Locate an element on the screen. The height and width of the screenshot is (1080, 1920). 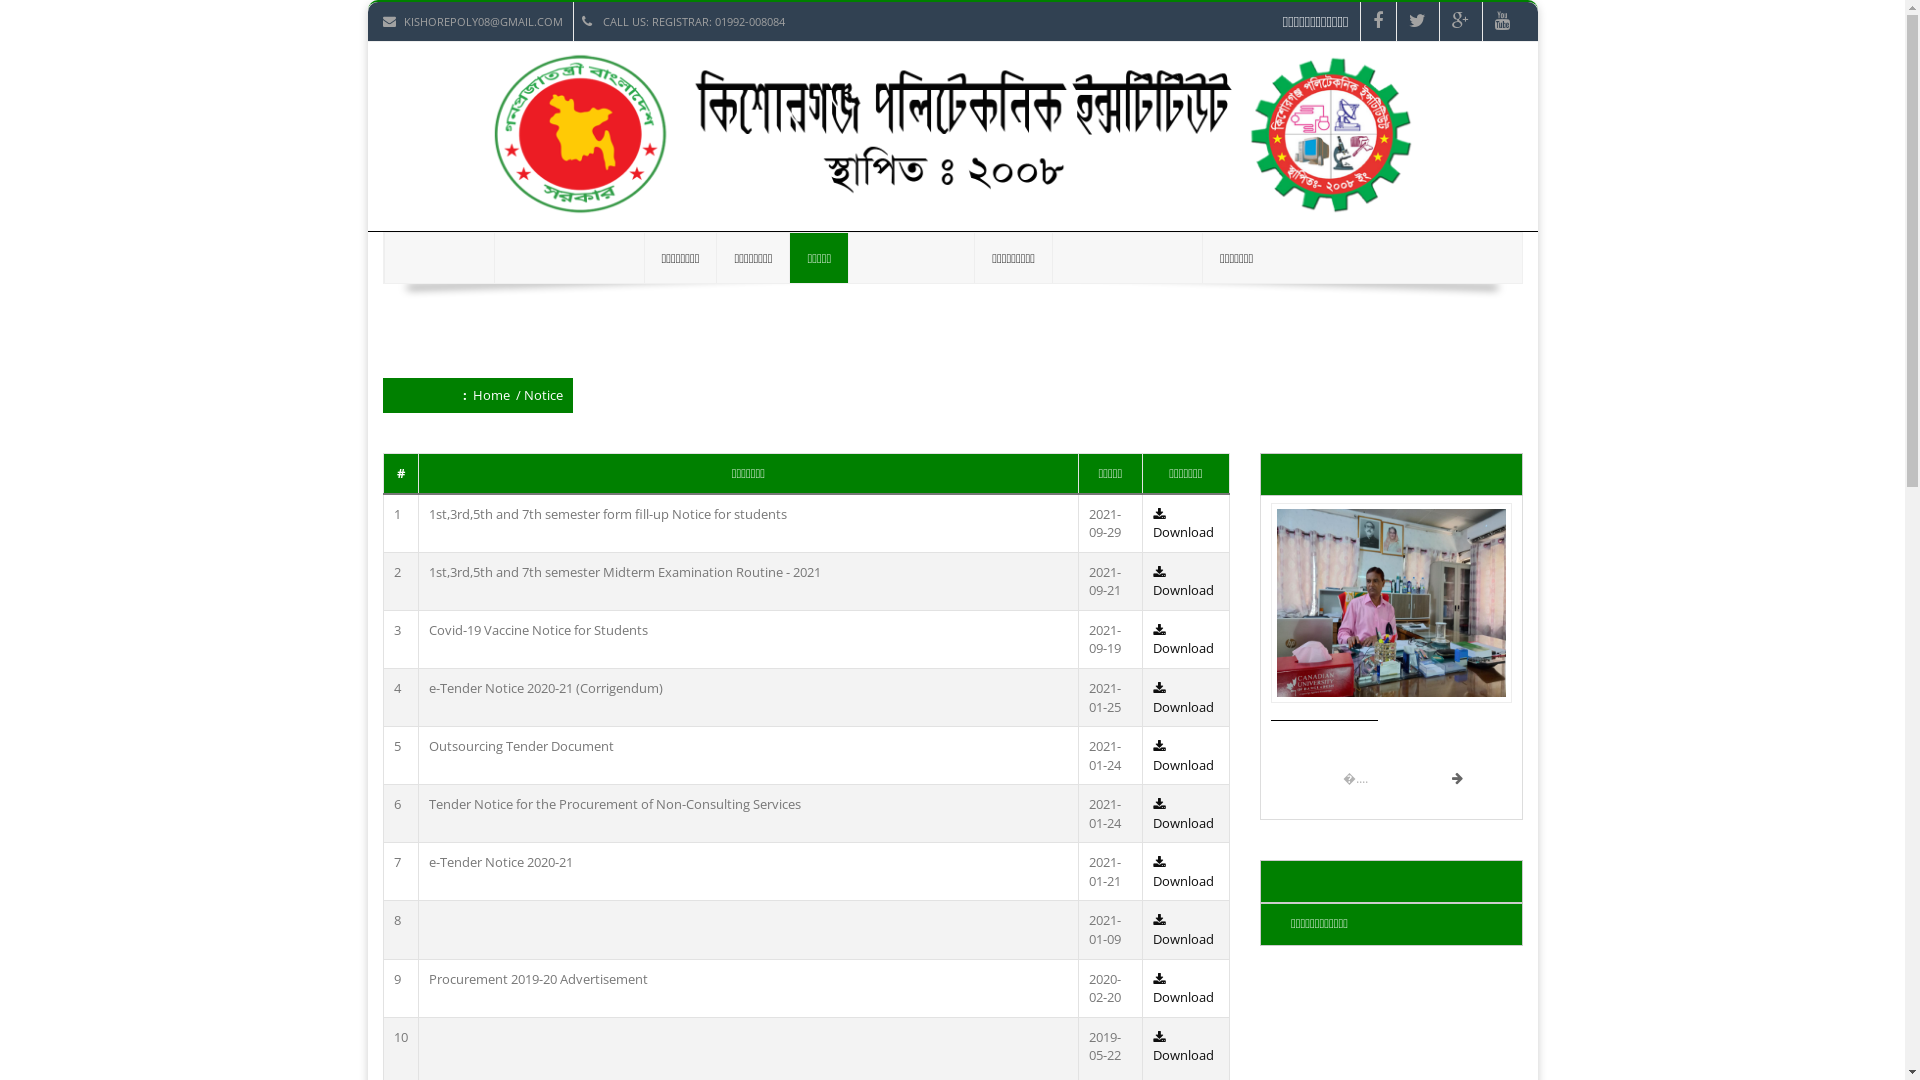
Download is located at coordinates (1184, 756).